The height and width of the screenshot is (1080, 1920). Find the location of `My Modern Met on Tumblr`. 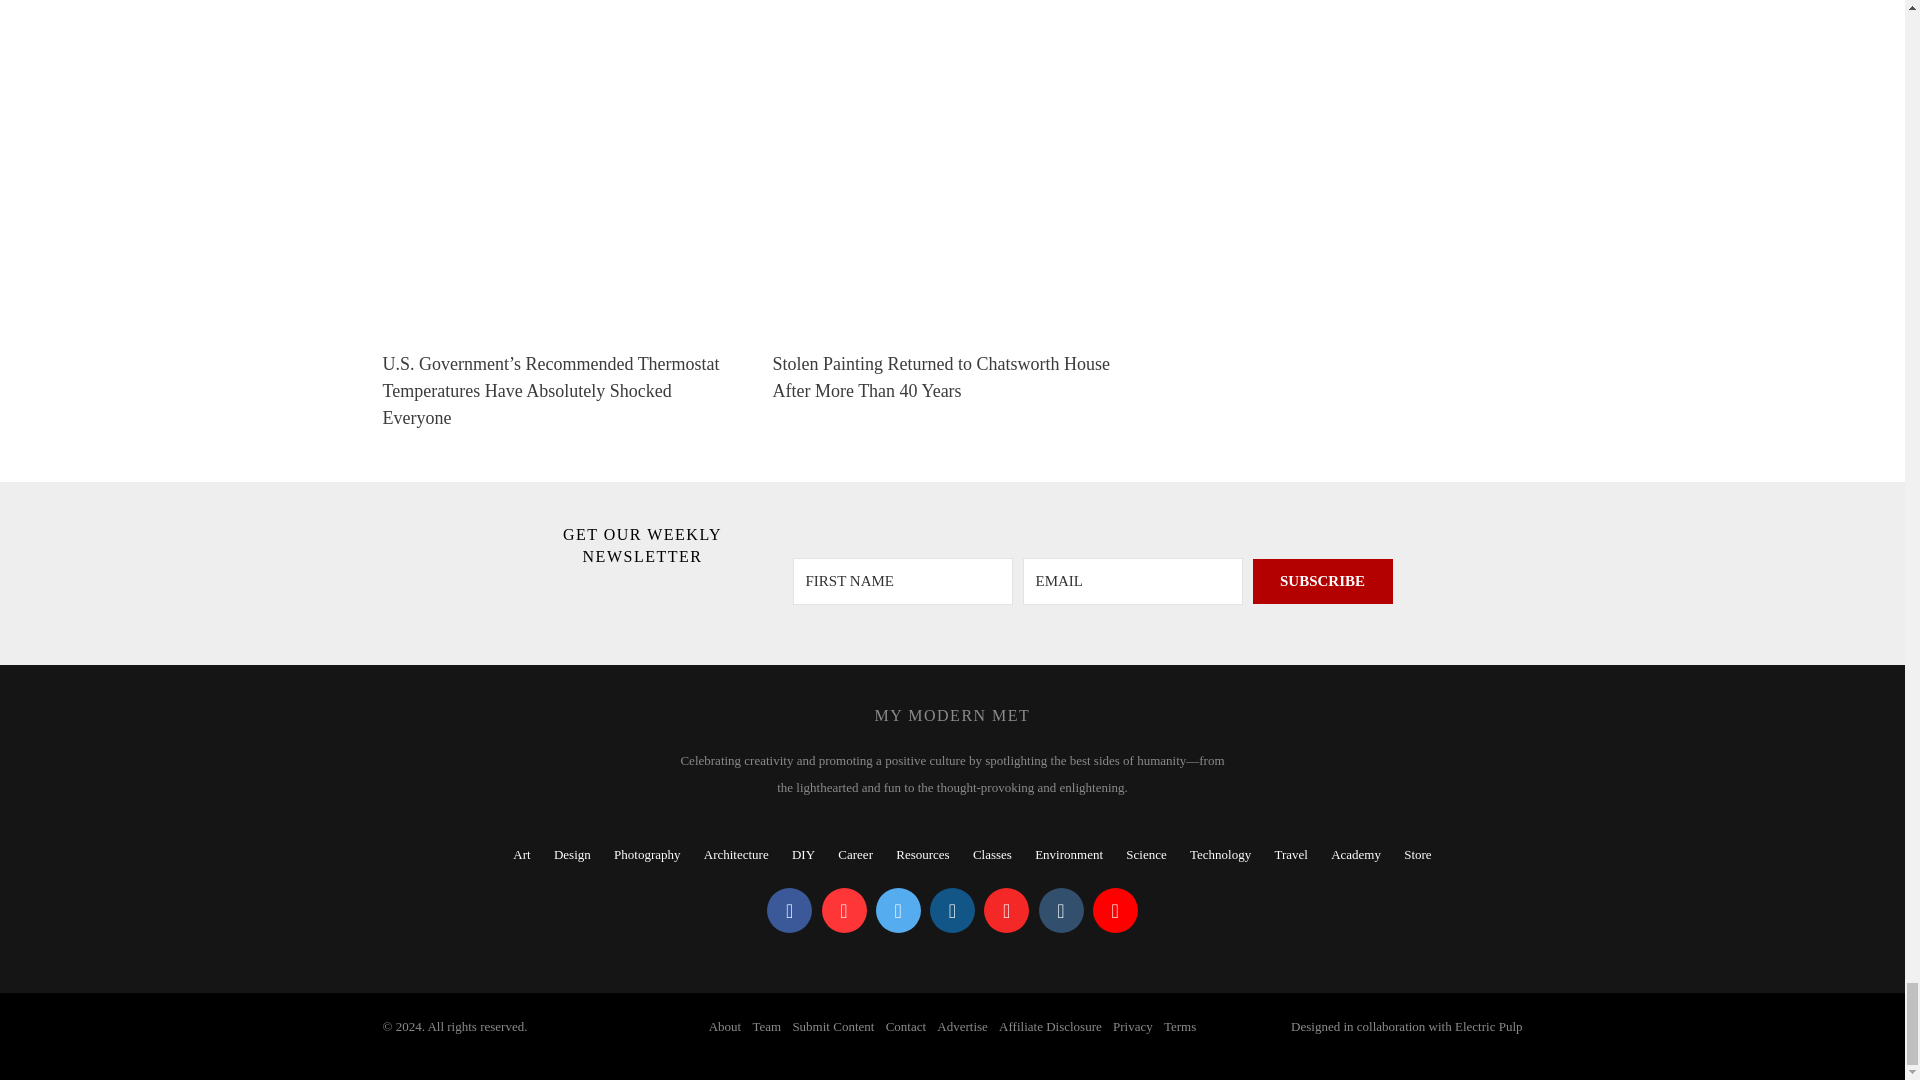

My Modern Met on Tumblr is located at coordinates (1060, 910).